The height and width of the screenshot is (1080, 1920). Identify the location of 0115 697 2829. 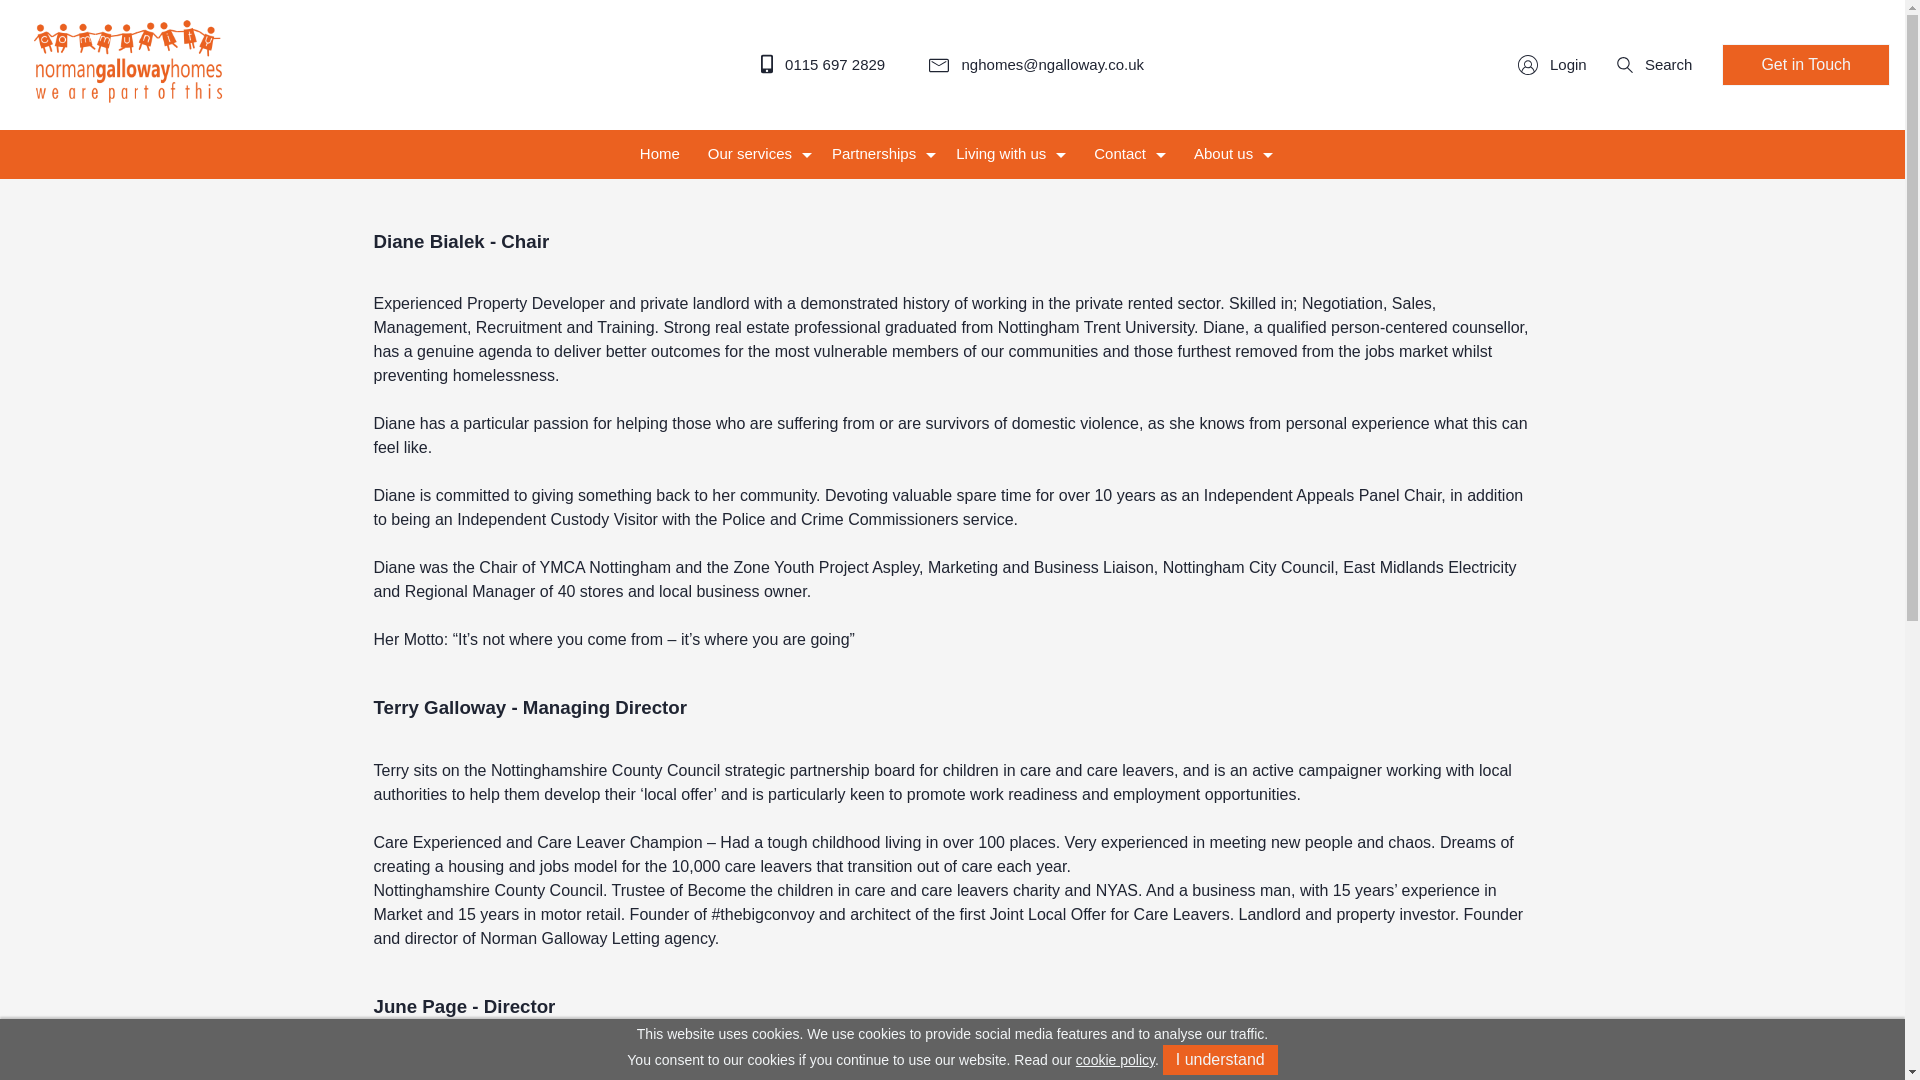
(822, 64).